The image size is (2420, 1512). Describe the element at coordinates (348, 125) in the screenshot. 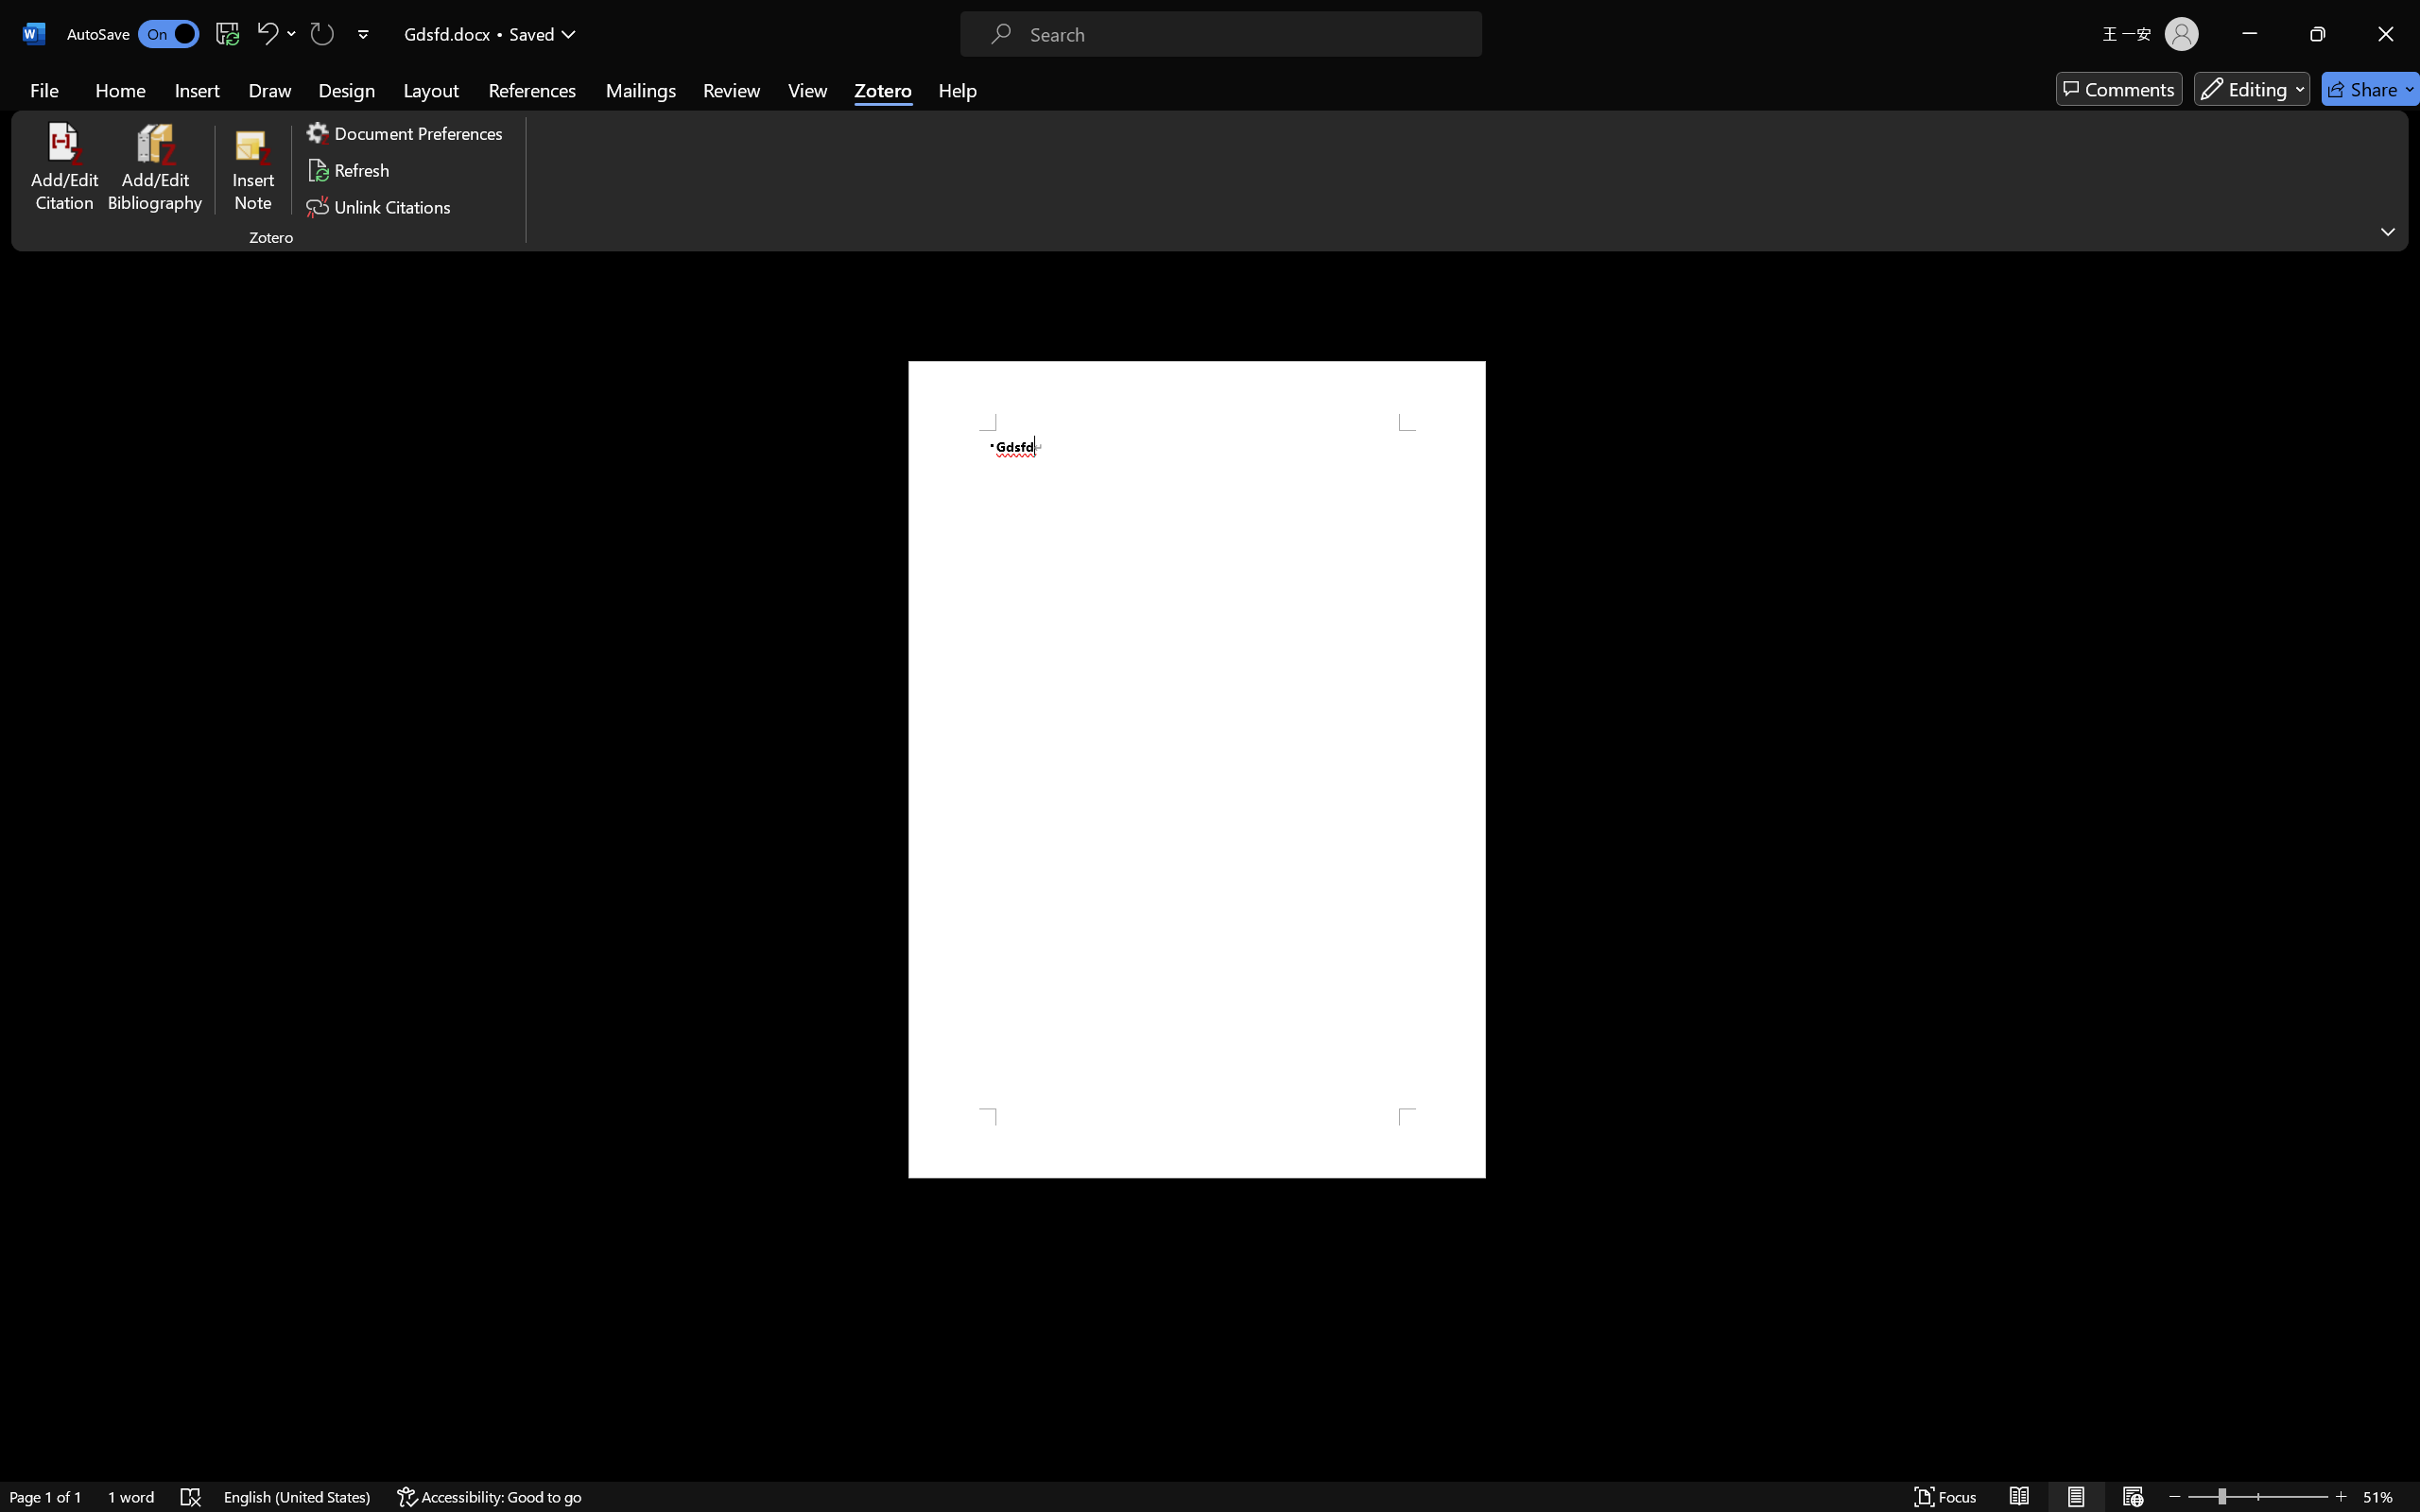

I see `Underline` at that location.